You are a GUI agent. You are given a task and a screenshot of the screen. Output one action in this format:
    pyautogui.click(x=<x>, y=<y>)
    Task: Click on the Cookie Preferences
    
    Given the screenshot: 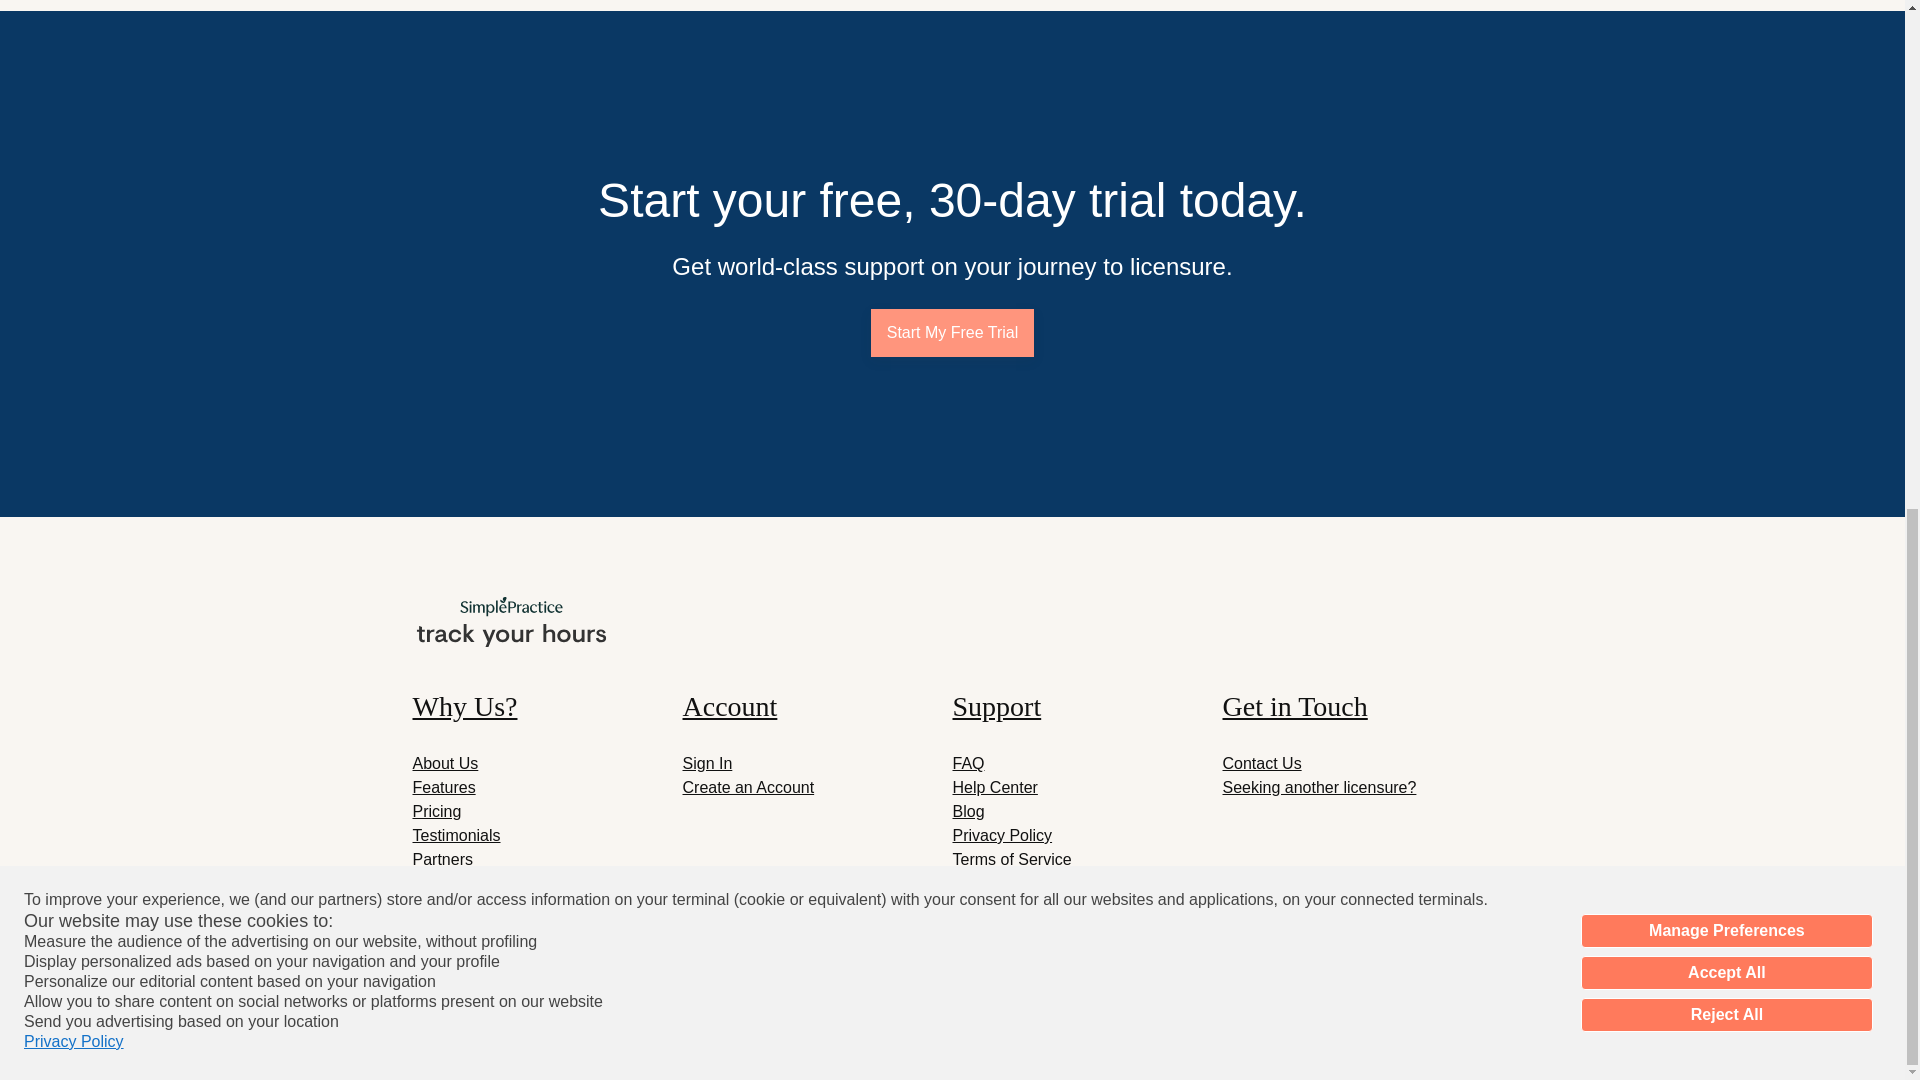 What is the action you would take?
    pyautogui.click(x=1022, y=883)
    